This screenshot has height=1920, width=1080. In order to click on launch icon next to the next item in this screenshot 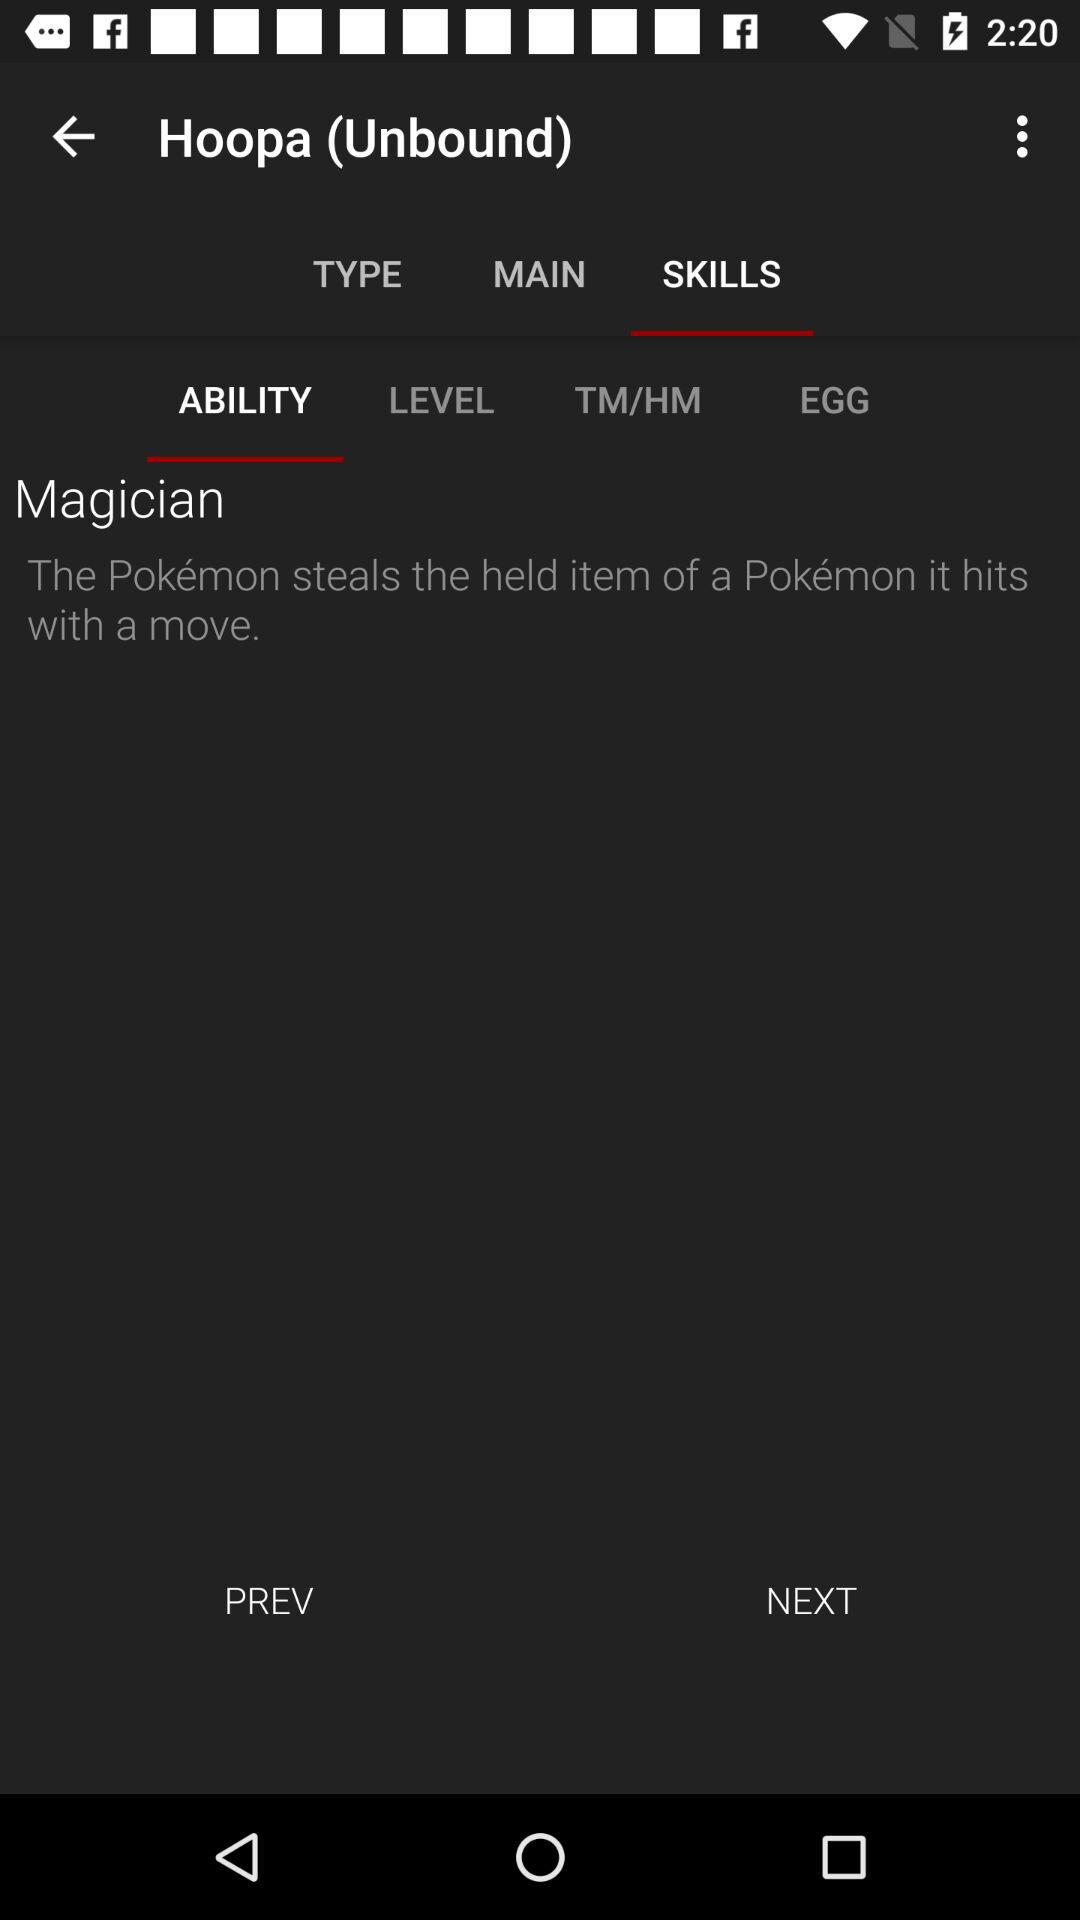, I will do `click(268, 1599)`.